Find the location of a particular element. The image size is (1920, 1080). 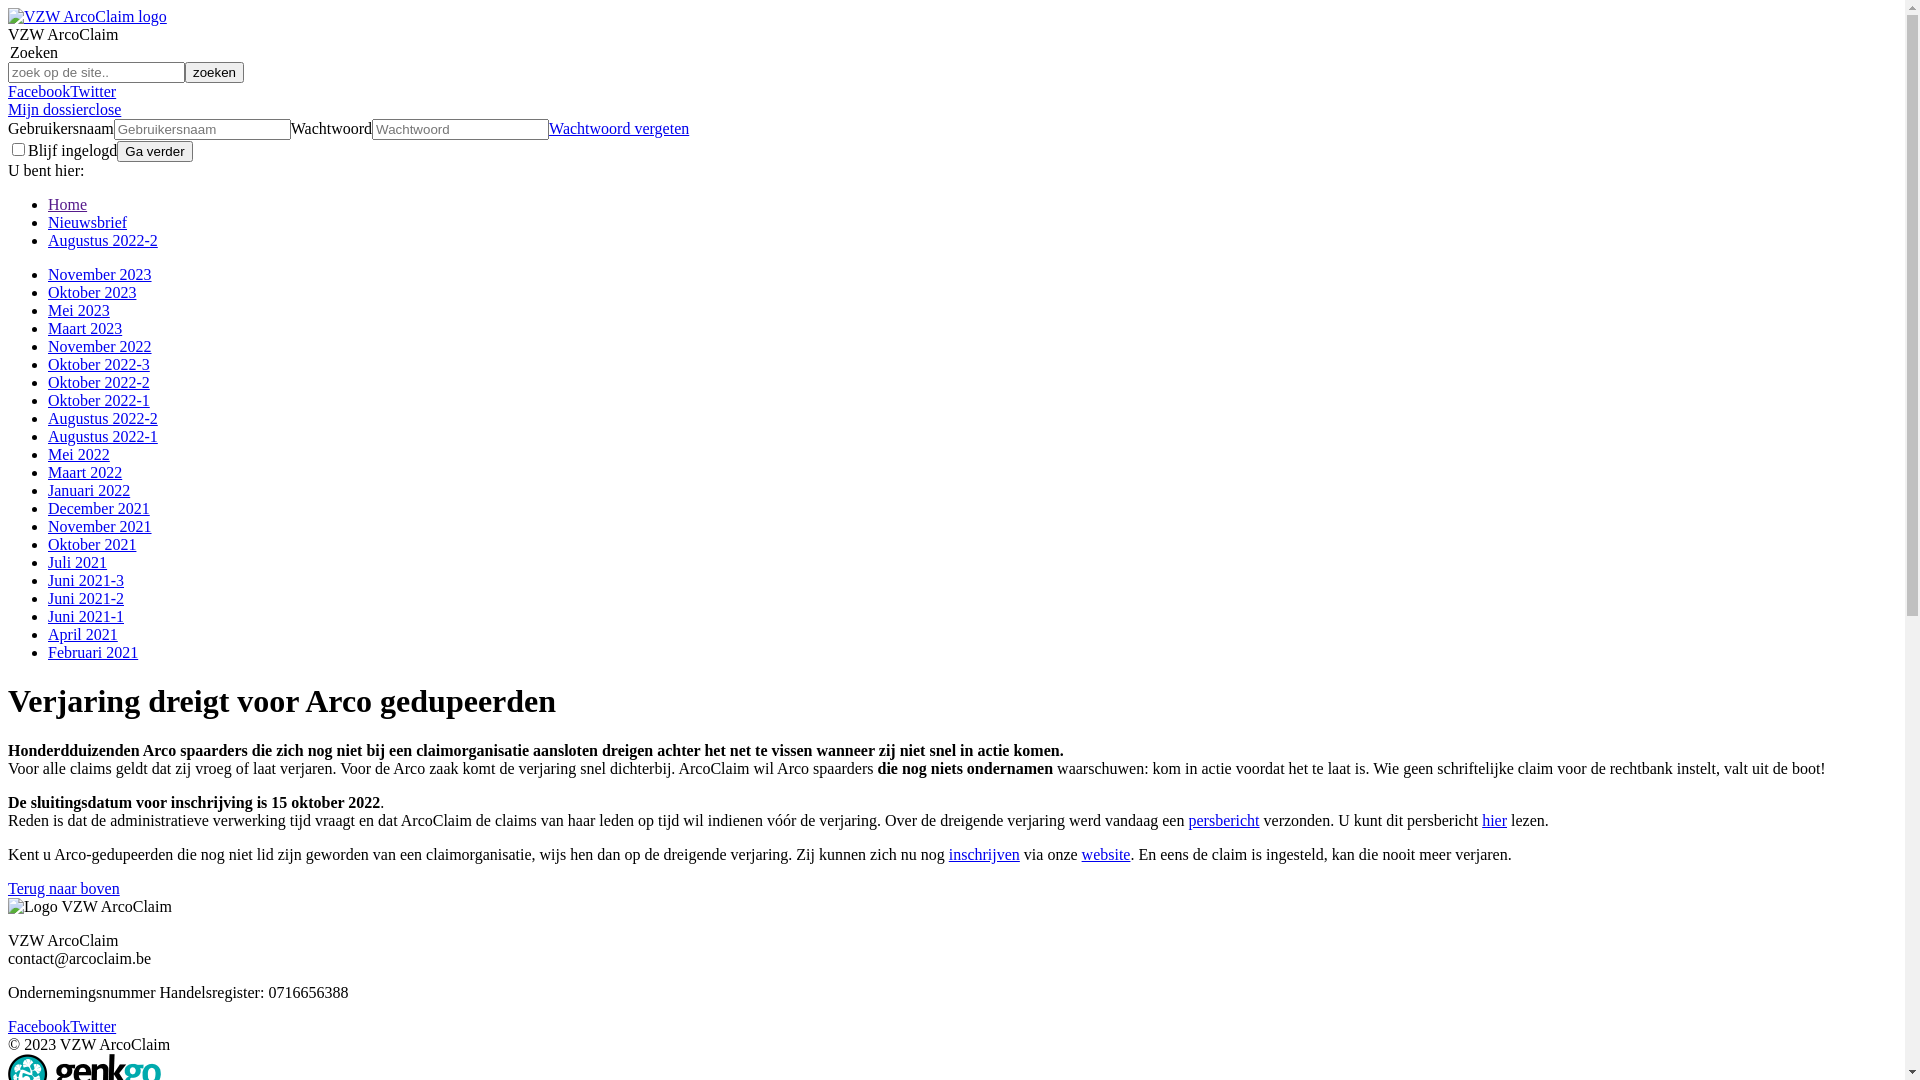

April 2021 is located at coordinates (83, 634).